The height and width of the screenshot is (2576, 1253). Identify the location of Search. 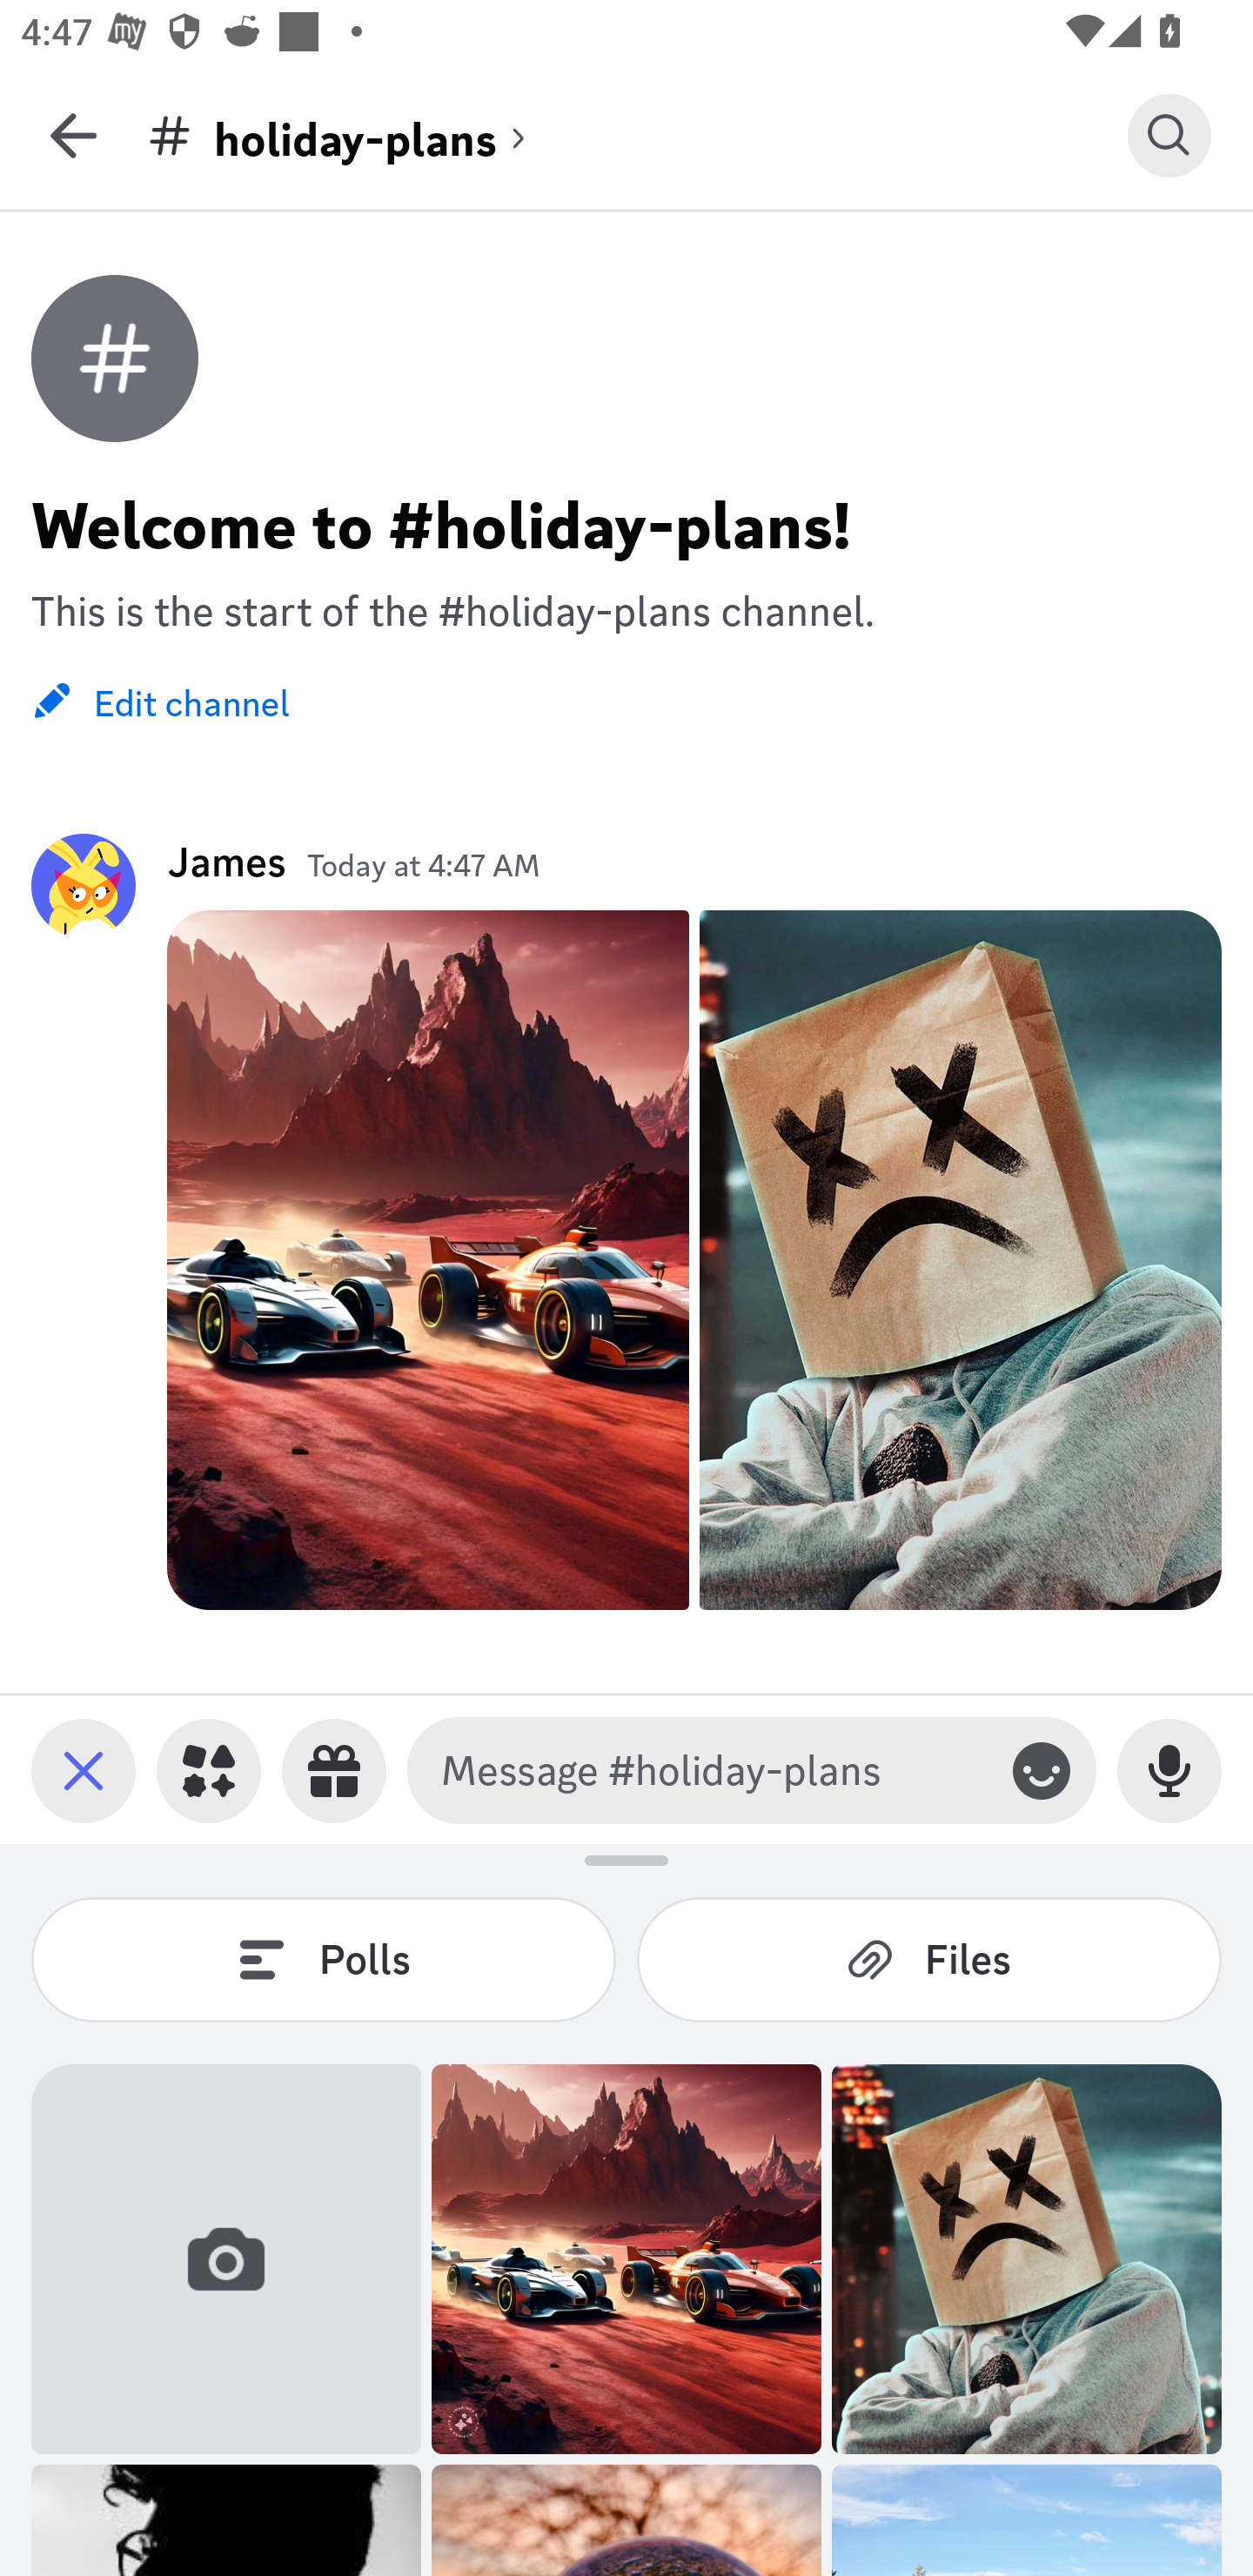
(1169, 135).